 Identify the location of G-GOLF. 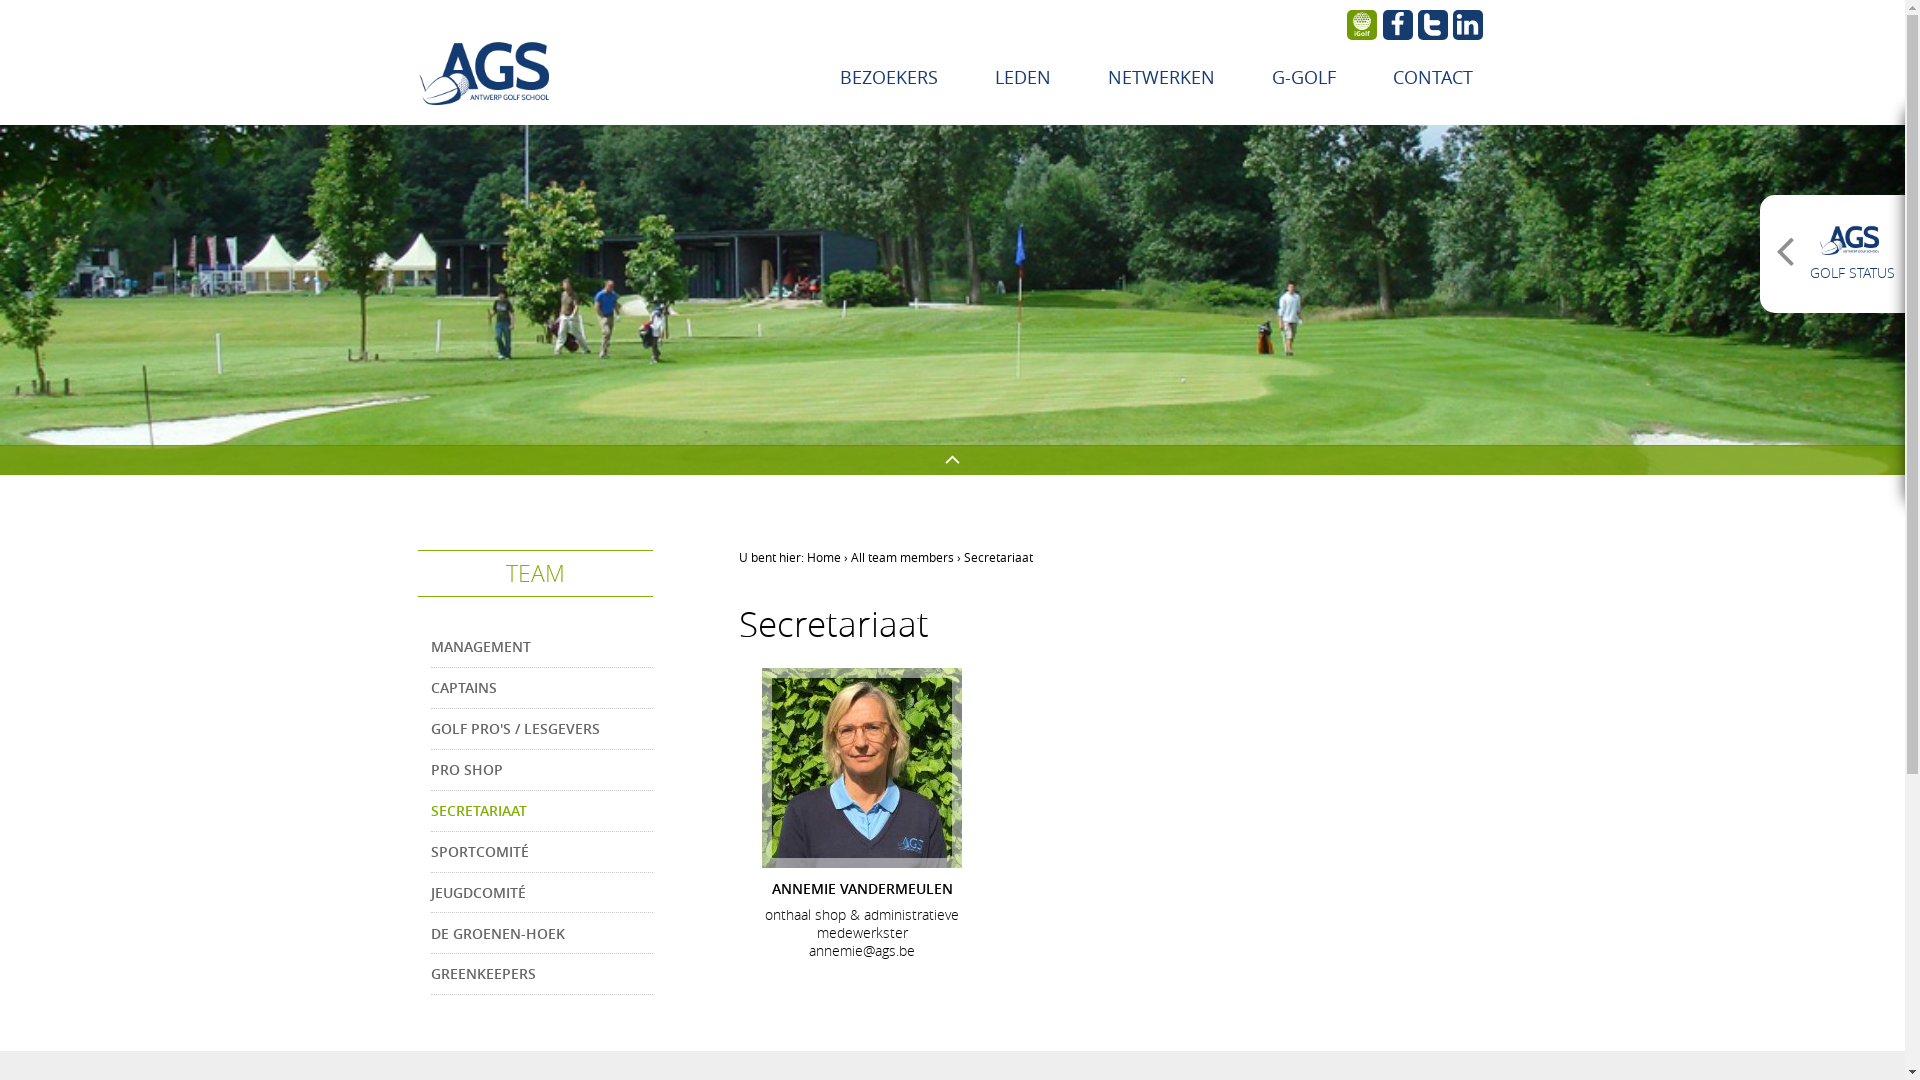
(1303, 77).